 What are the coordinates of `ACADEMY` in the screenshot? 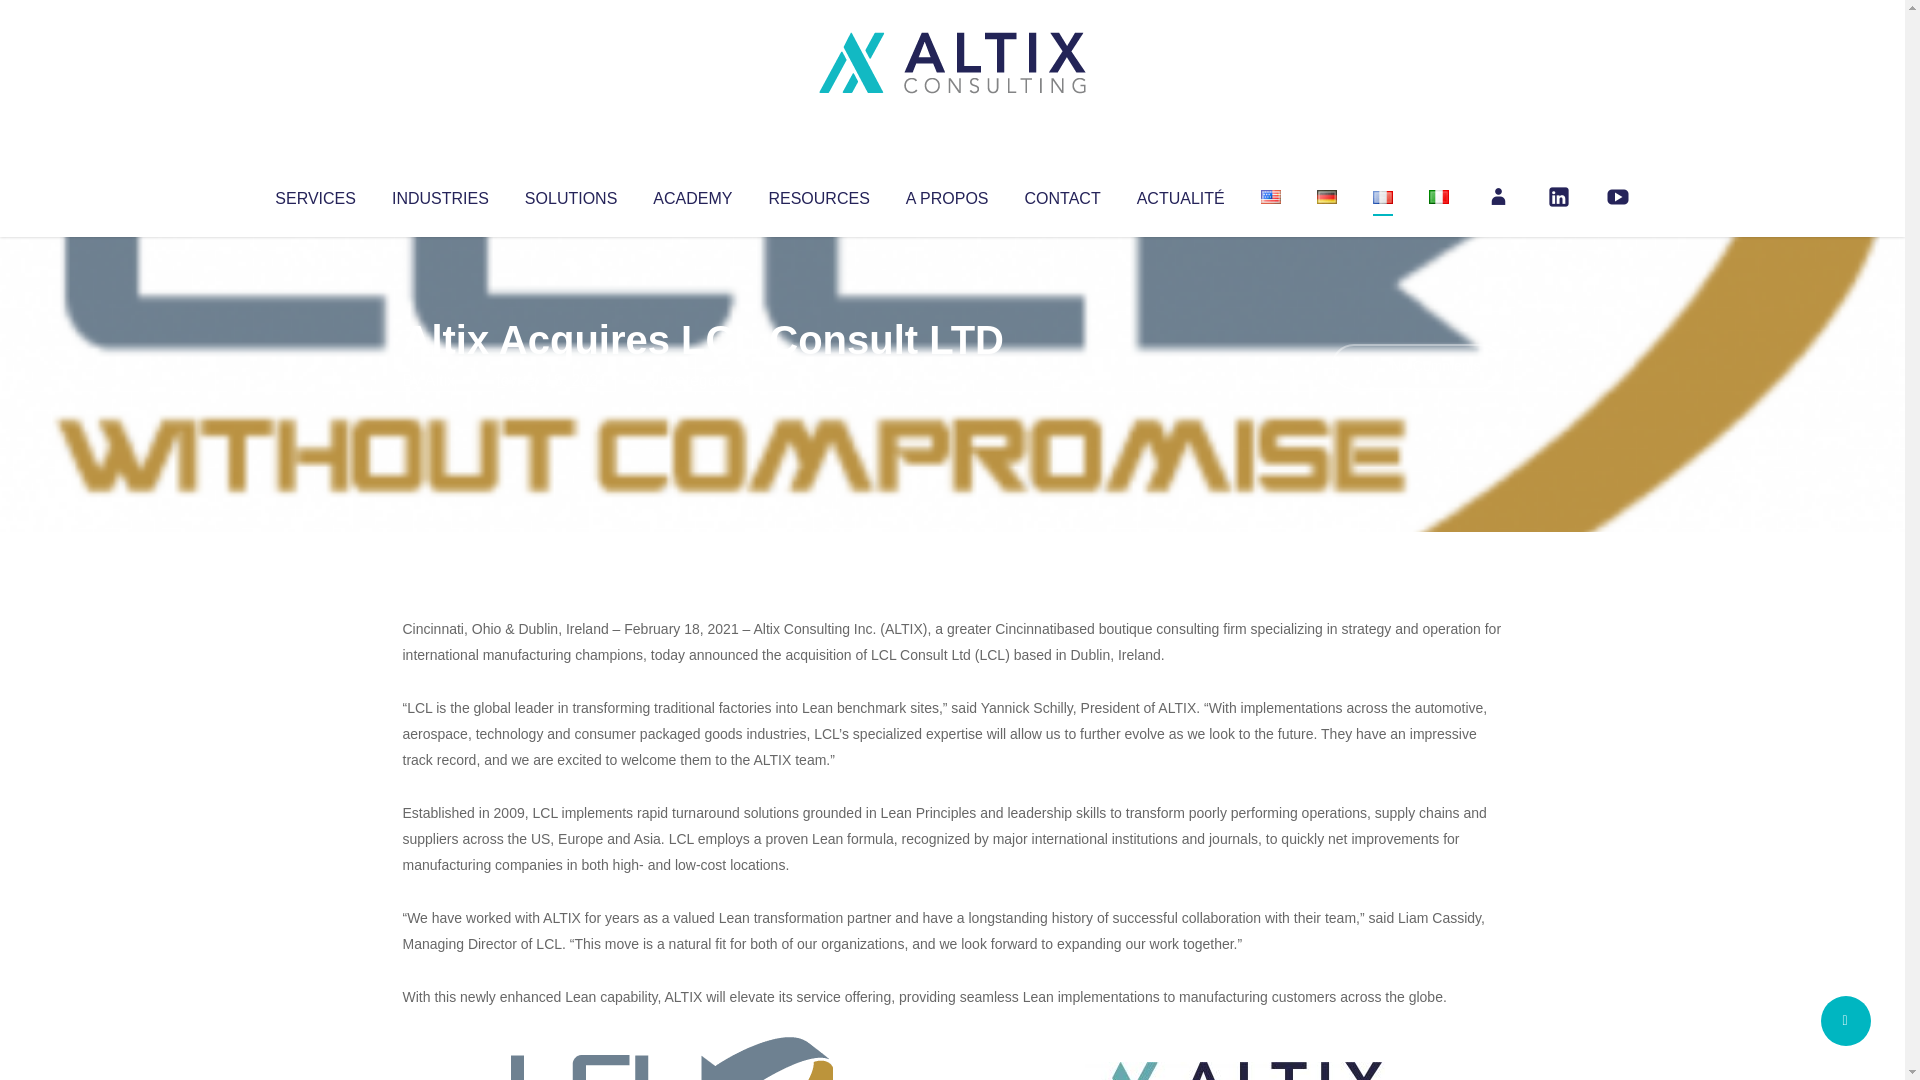 It's located at (692, 194).